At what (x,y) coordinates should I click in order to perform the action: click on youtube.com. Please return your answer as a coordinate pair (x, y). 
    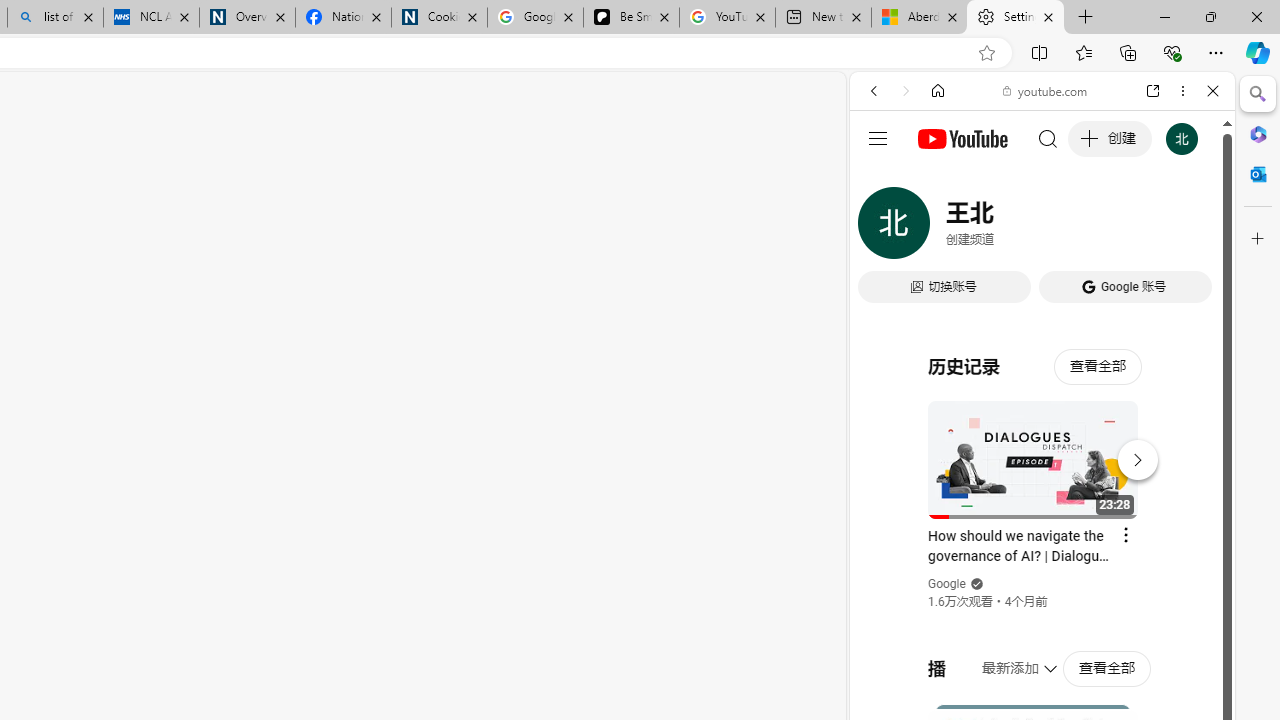
    Looking at the image, I should click on (1046, 90).